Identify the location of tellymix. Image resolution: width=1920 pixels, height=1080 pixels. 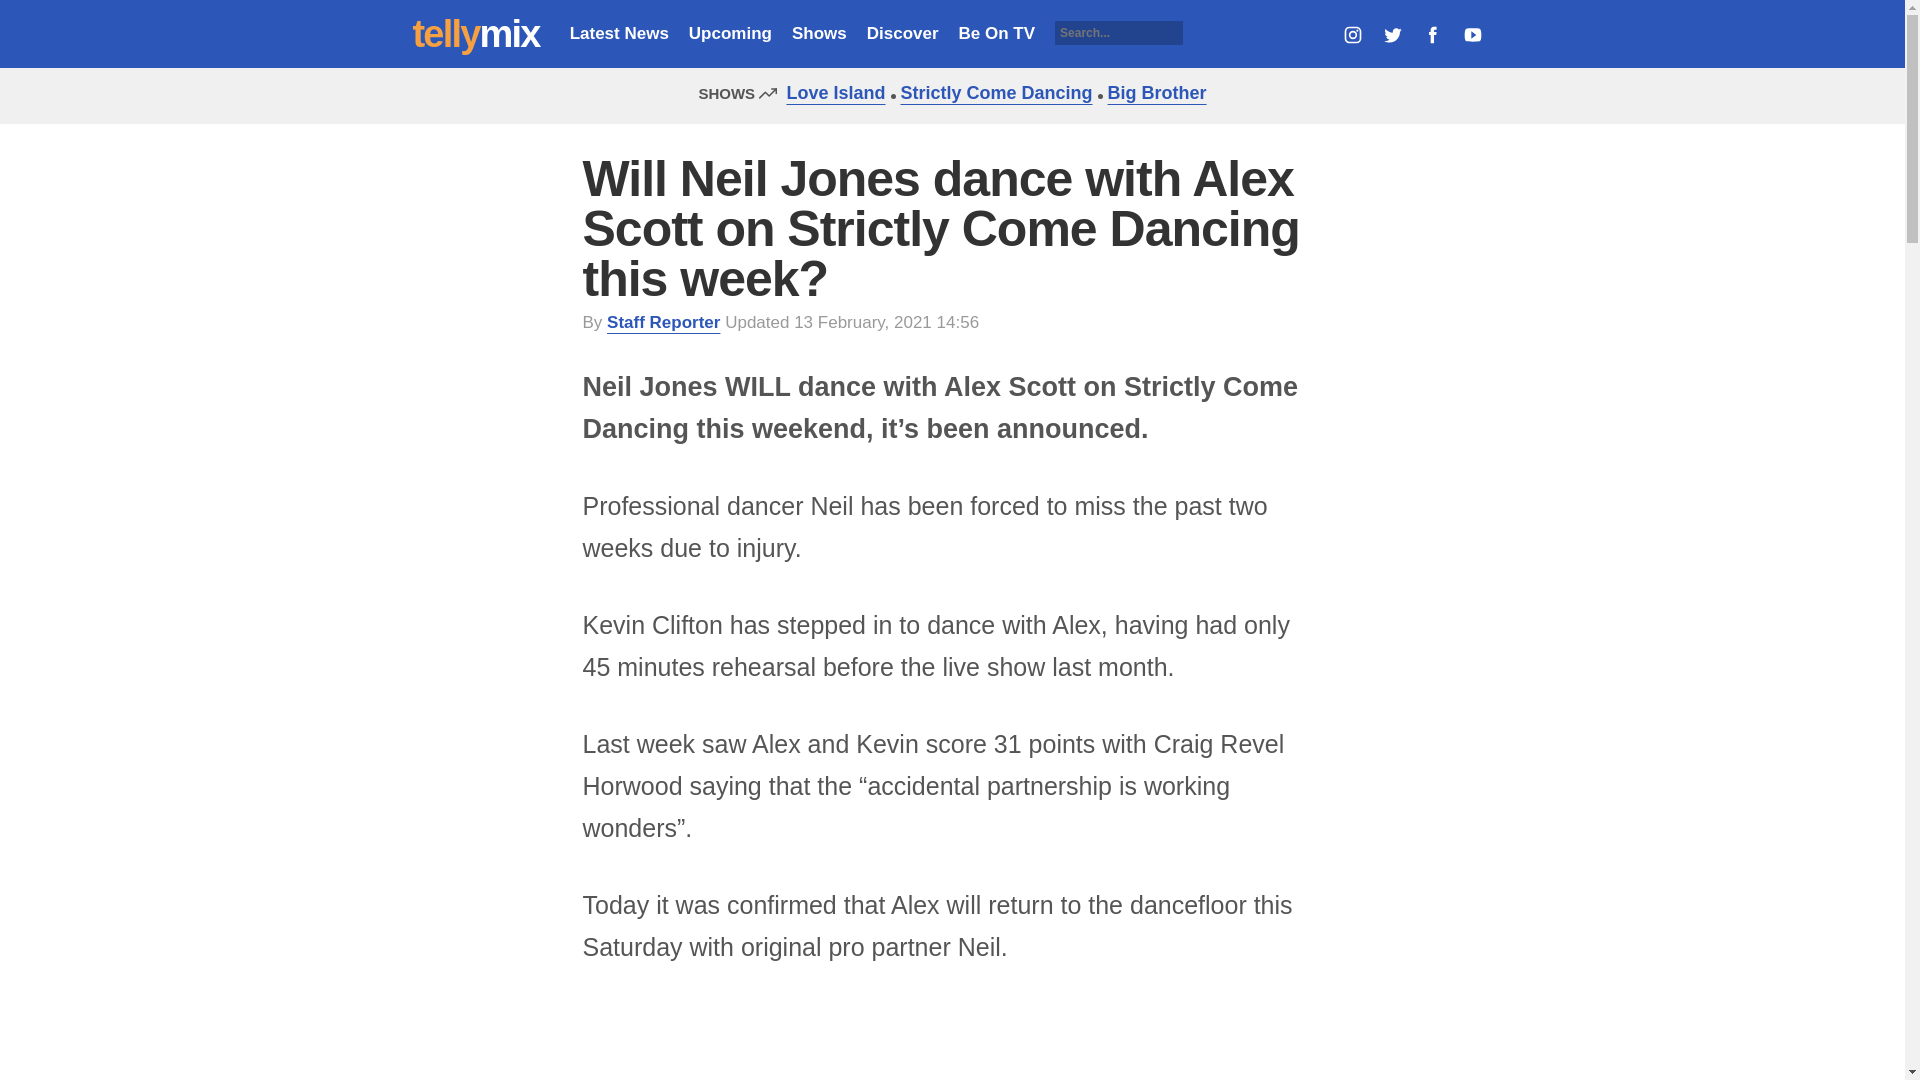
(476, 34).